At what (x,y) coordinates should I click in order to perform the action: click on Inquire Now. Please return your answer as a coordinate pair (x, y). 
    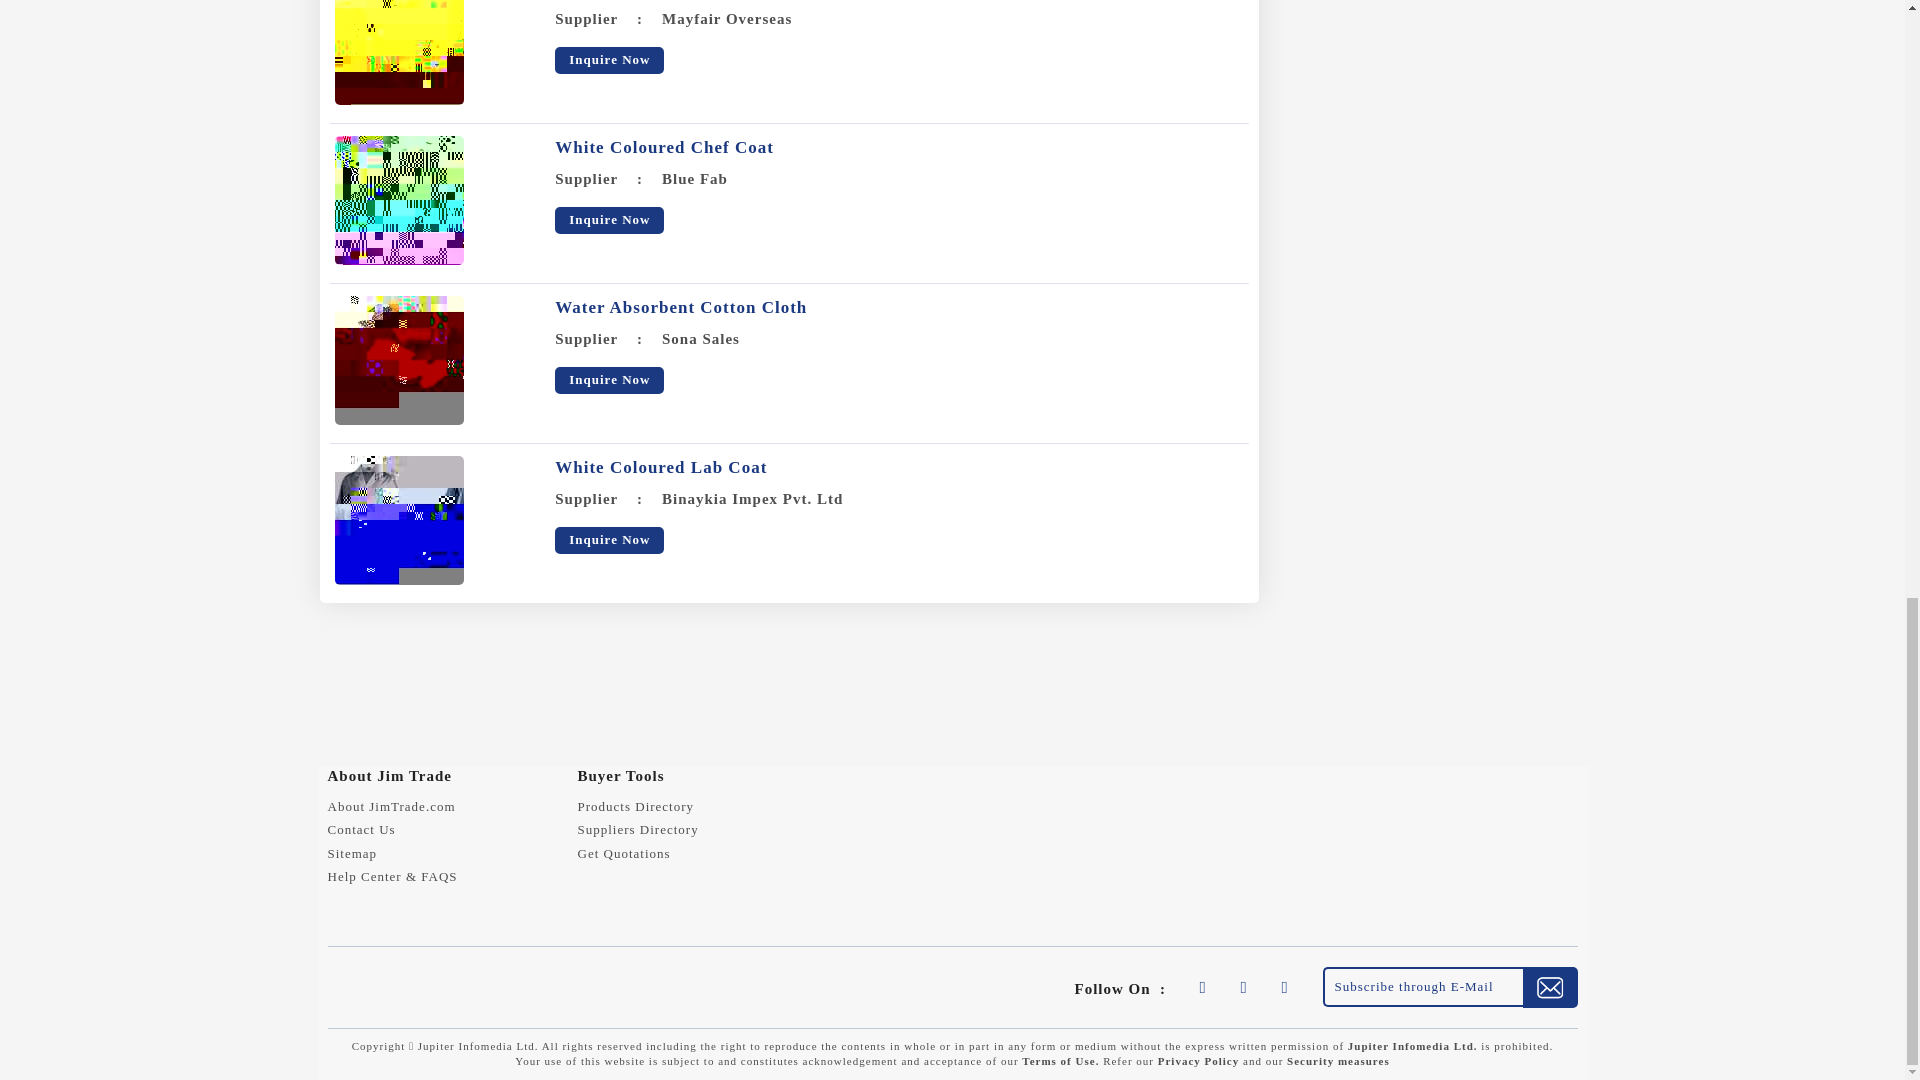
    Looking at the image, I should click on (609, 220).